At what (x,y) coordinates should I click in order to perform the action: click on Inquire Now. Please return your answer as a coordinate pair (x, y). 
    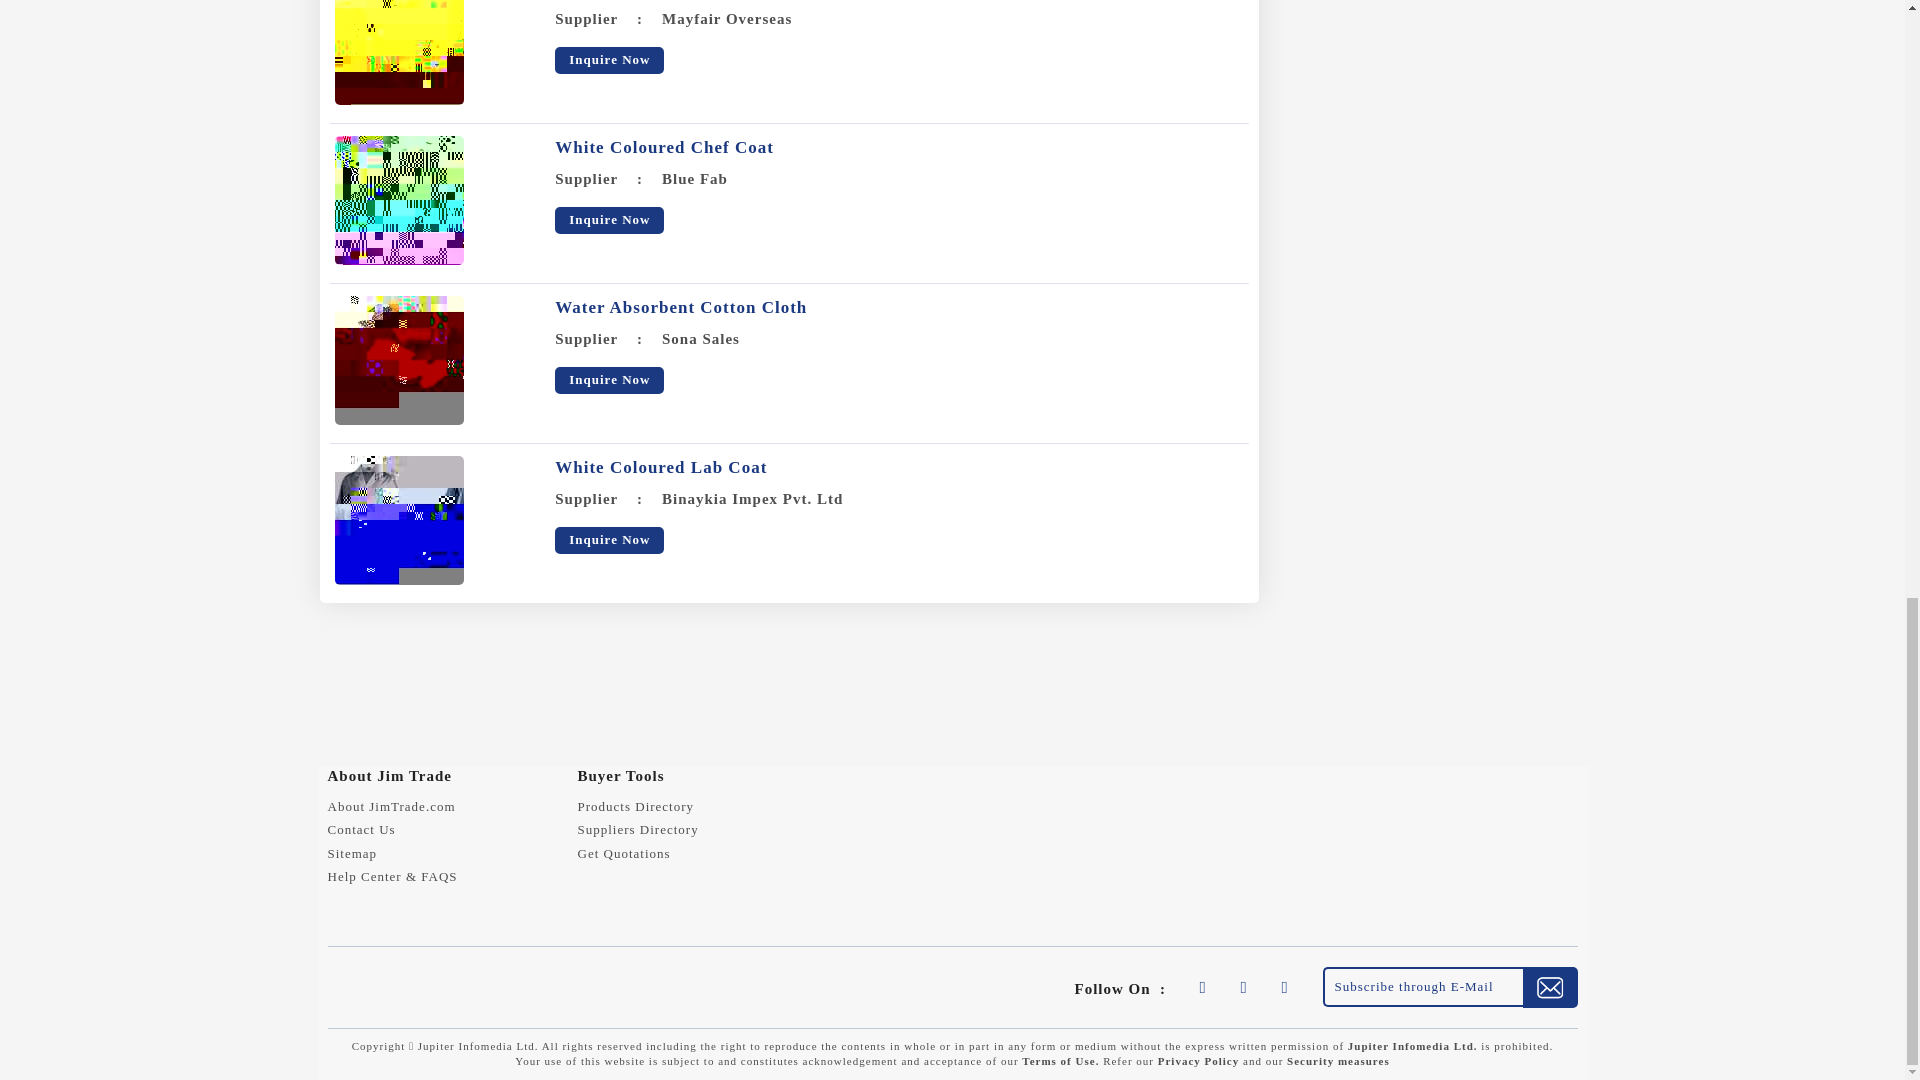
    Looking at the image, I should click on (609, 220).